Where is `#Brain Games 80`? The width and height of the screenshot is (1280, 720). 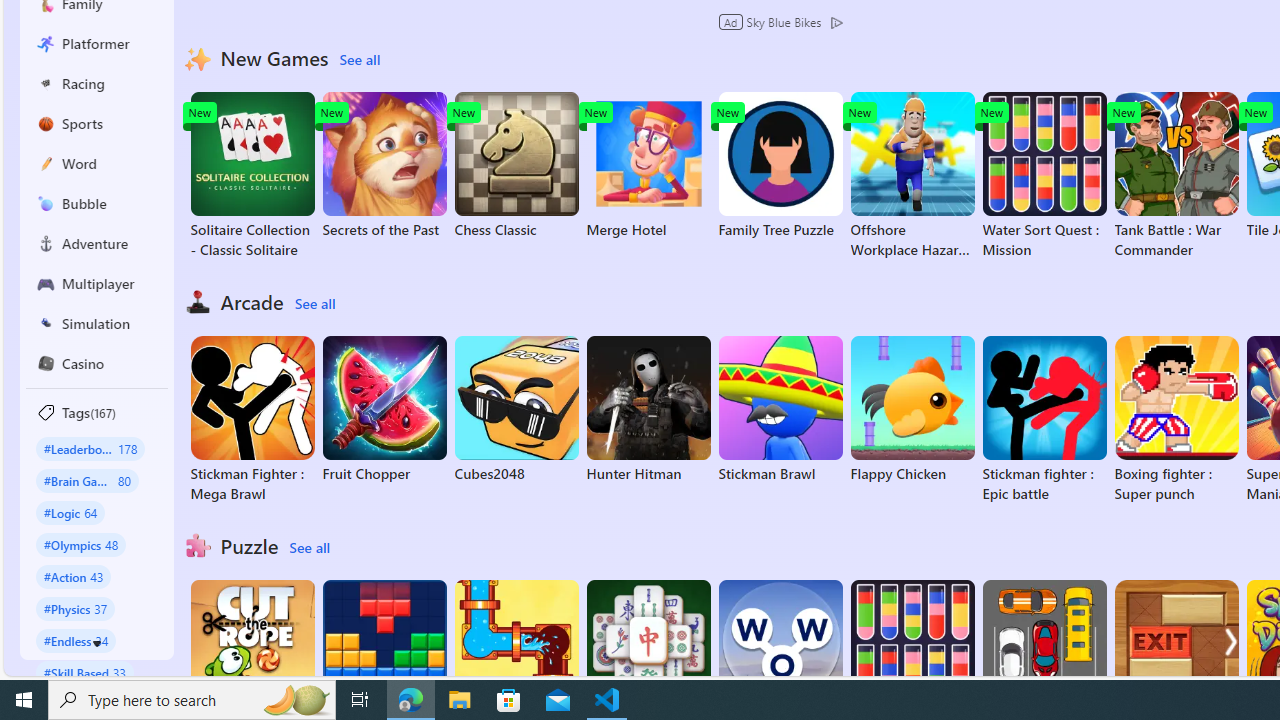 #Brain Games 80 is located at coordinates (87, 480).